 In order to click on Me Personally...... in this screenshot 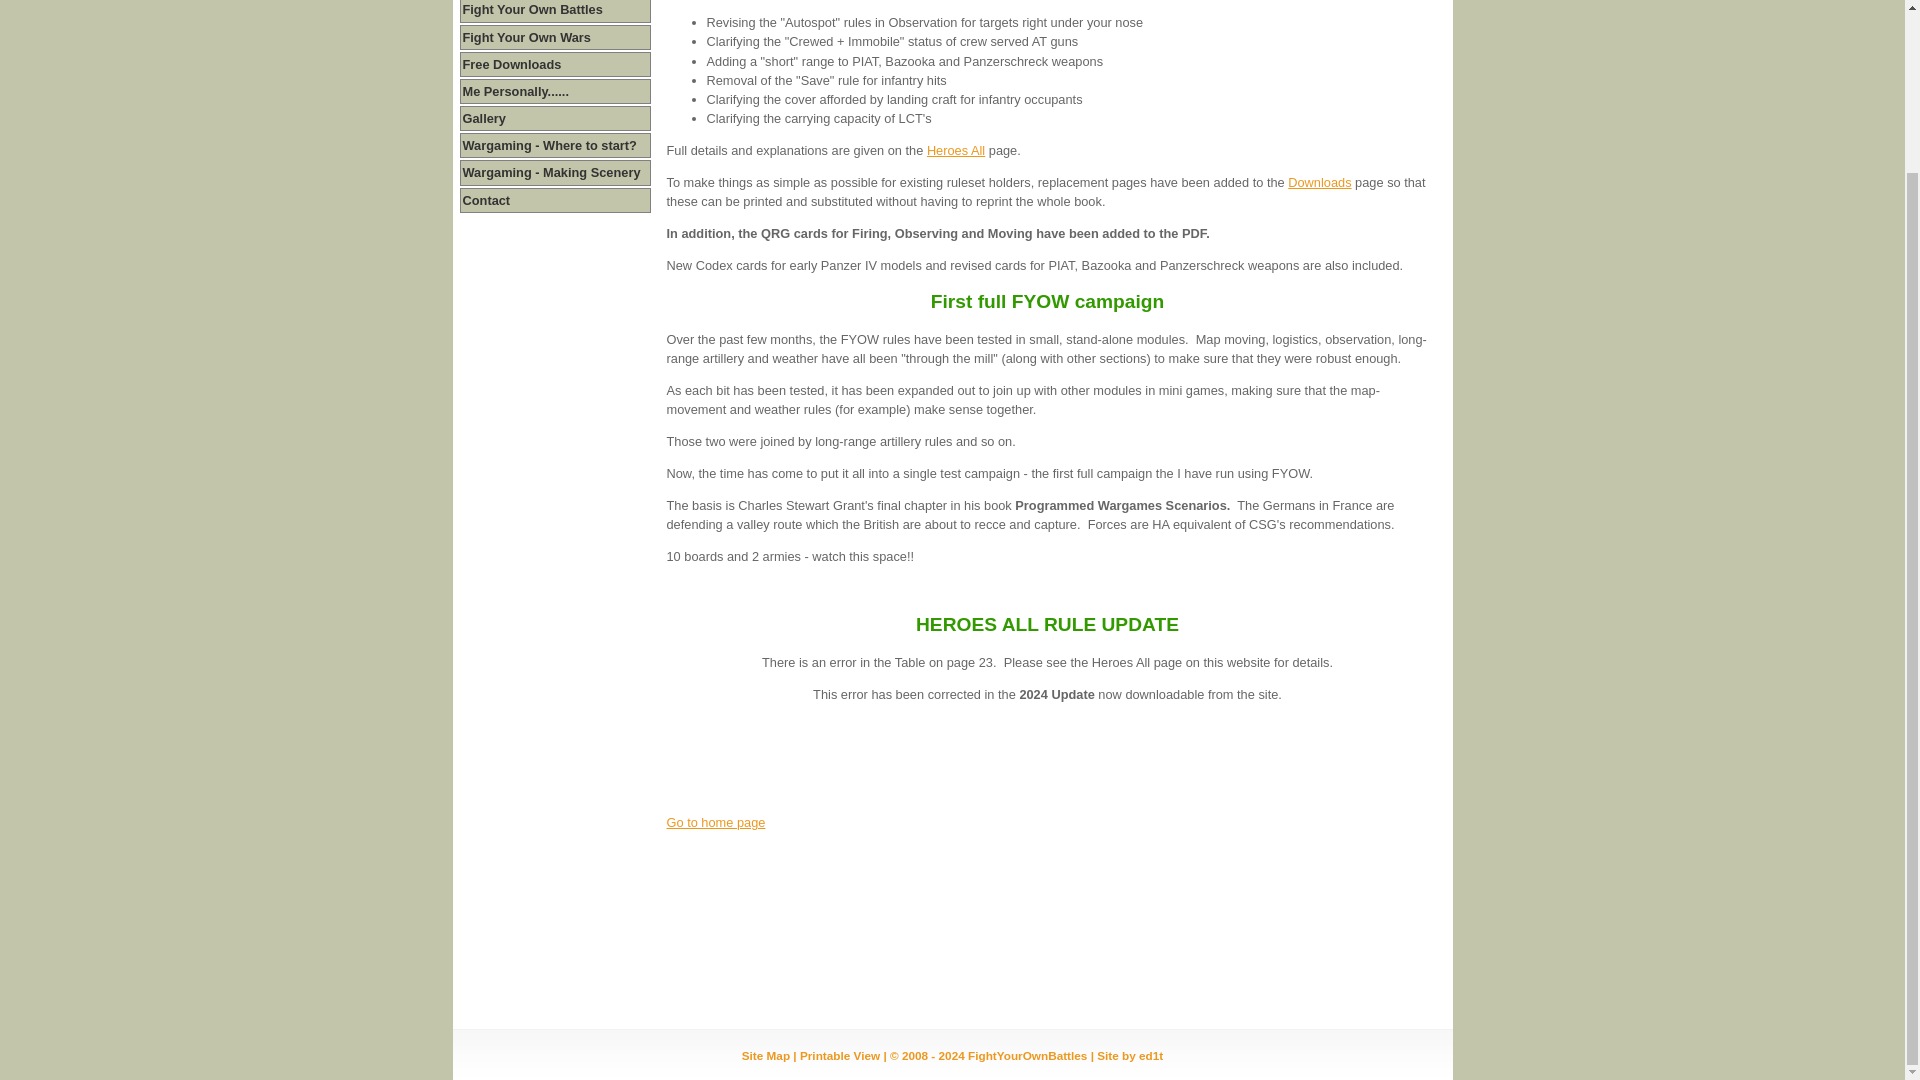, I will do `click(515, 92)`.